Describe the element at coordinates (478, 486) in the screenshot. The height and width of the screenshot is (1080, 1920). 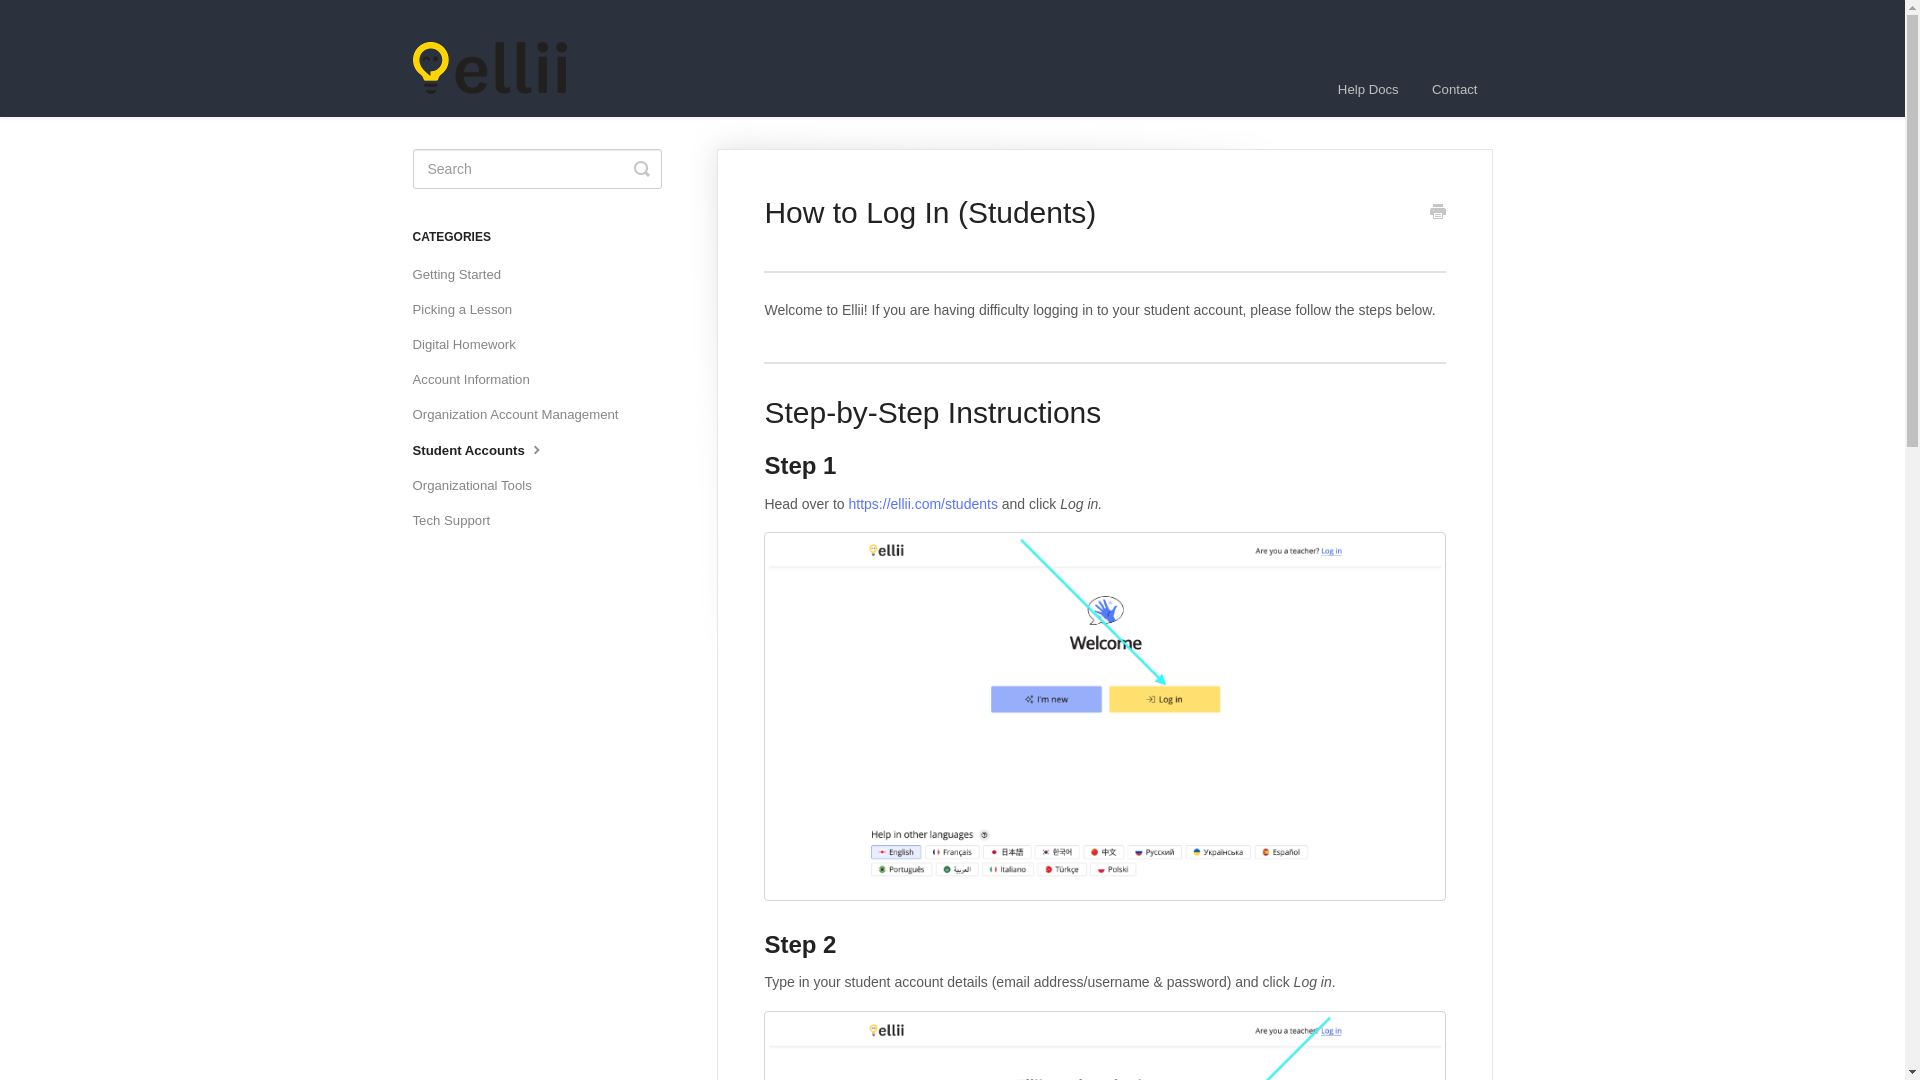
I see `Organizational Tools` at that location.